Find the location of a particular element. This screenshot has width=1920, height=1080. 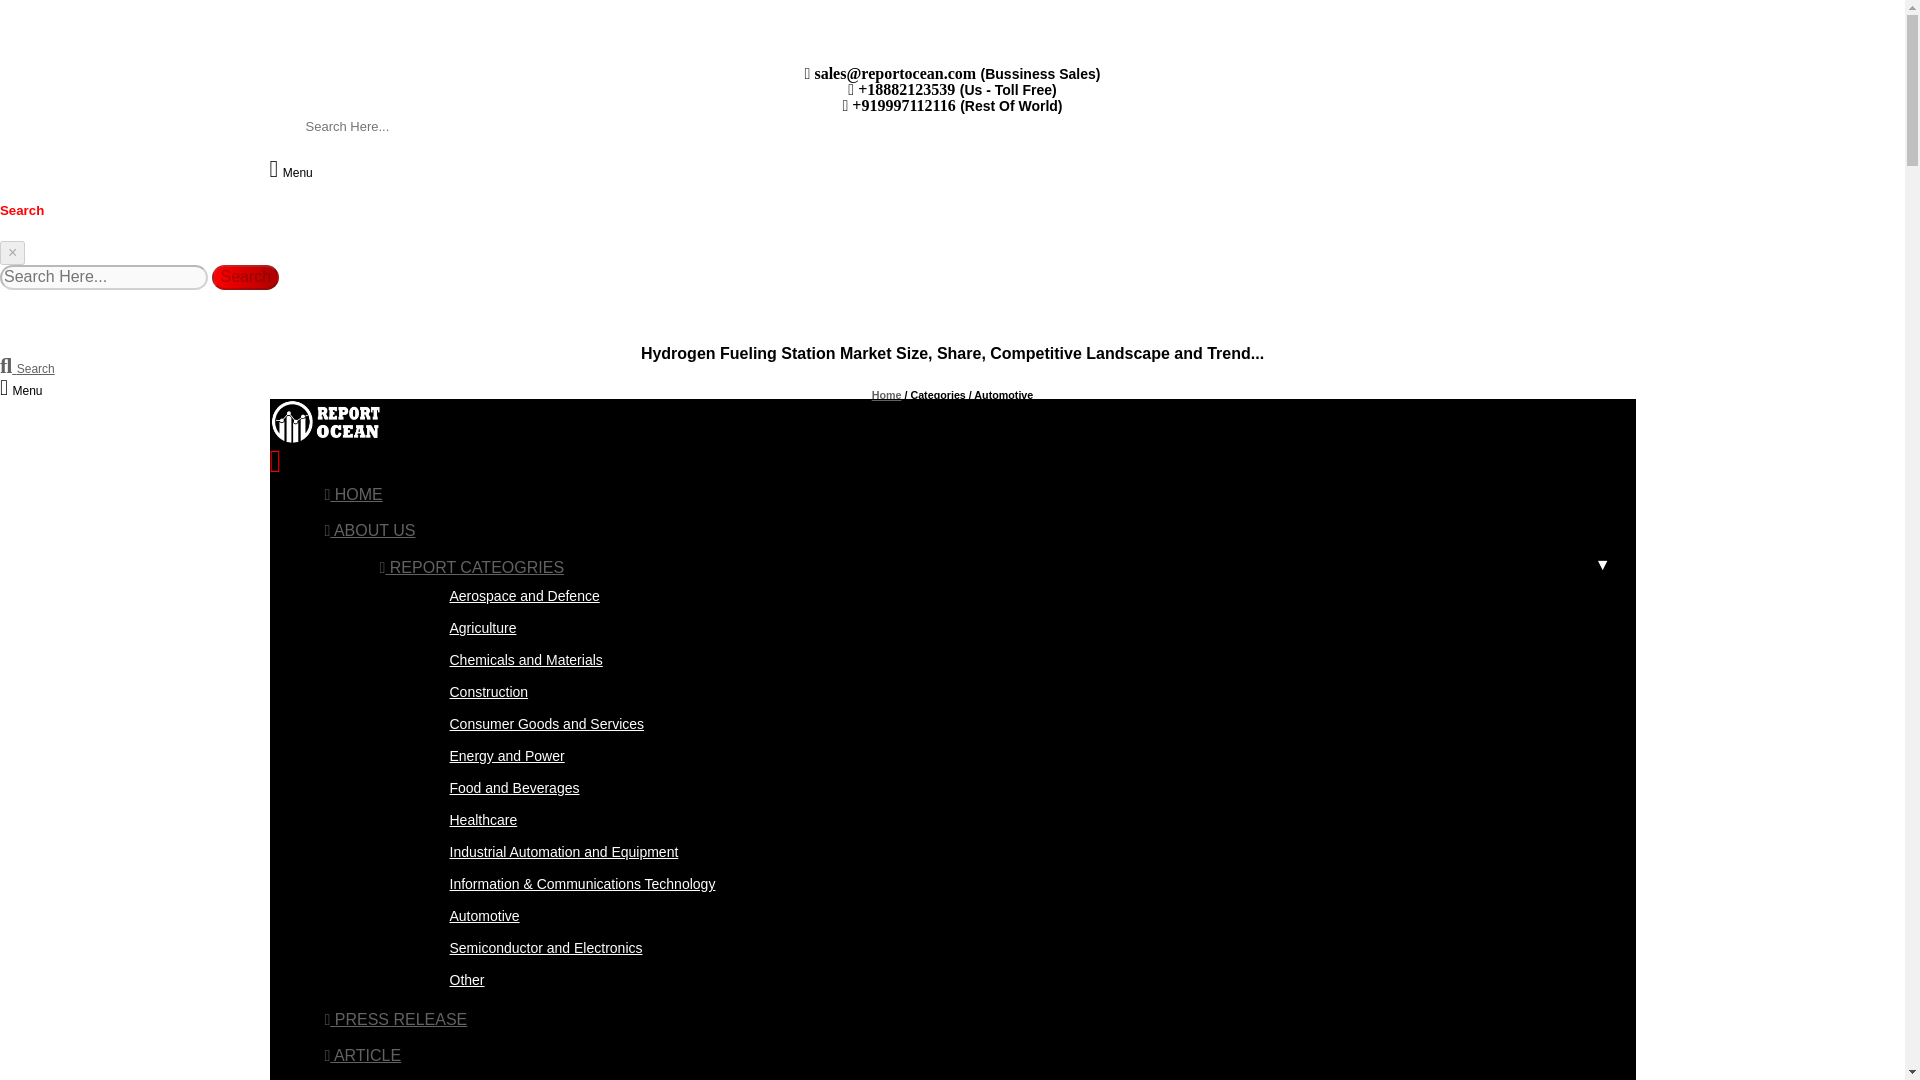

ABOUT US is located at coordinates (369, 530).